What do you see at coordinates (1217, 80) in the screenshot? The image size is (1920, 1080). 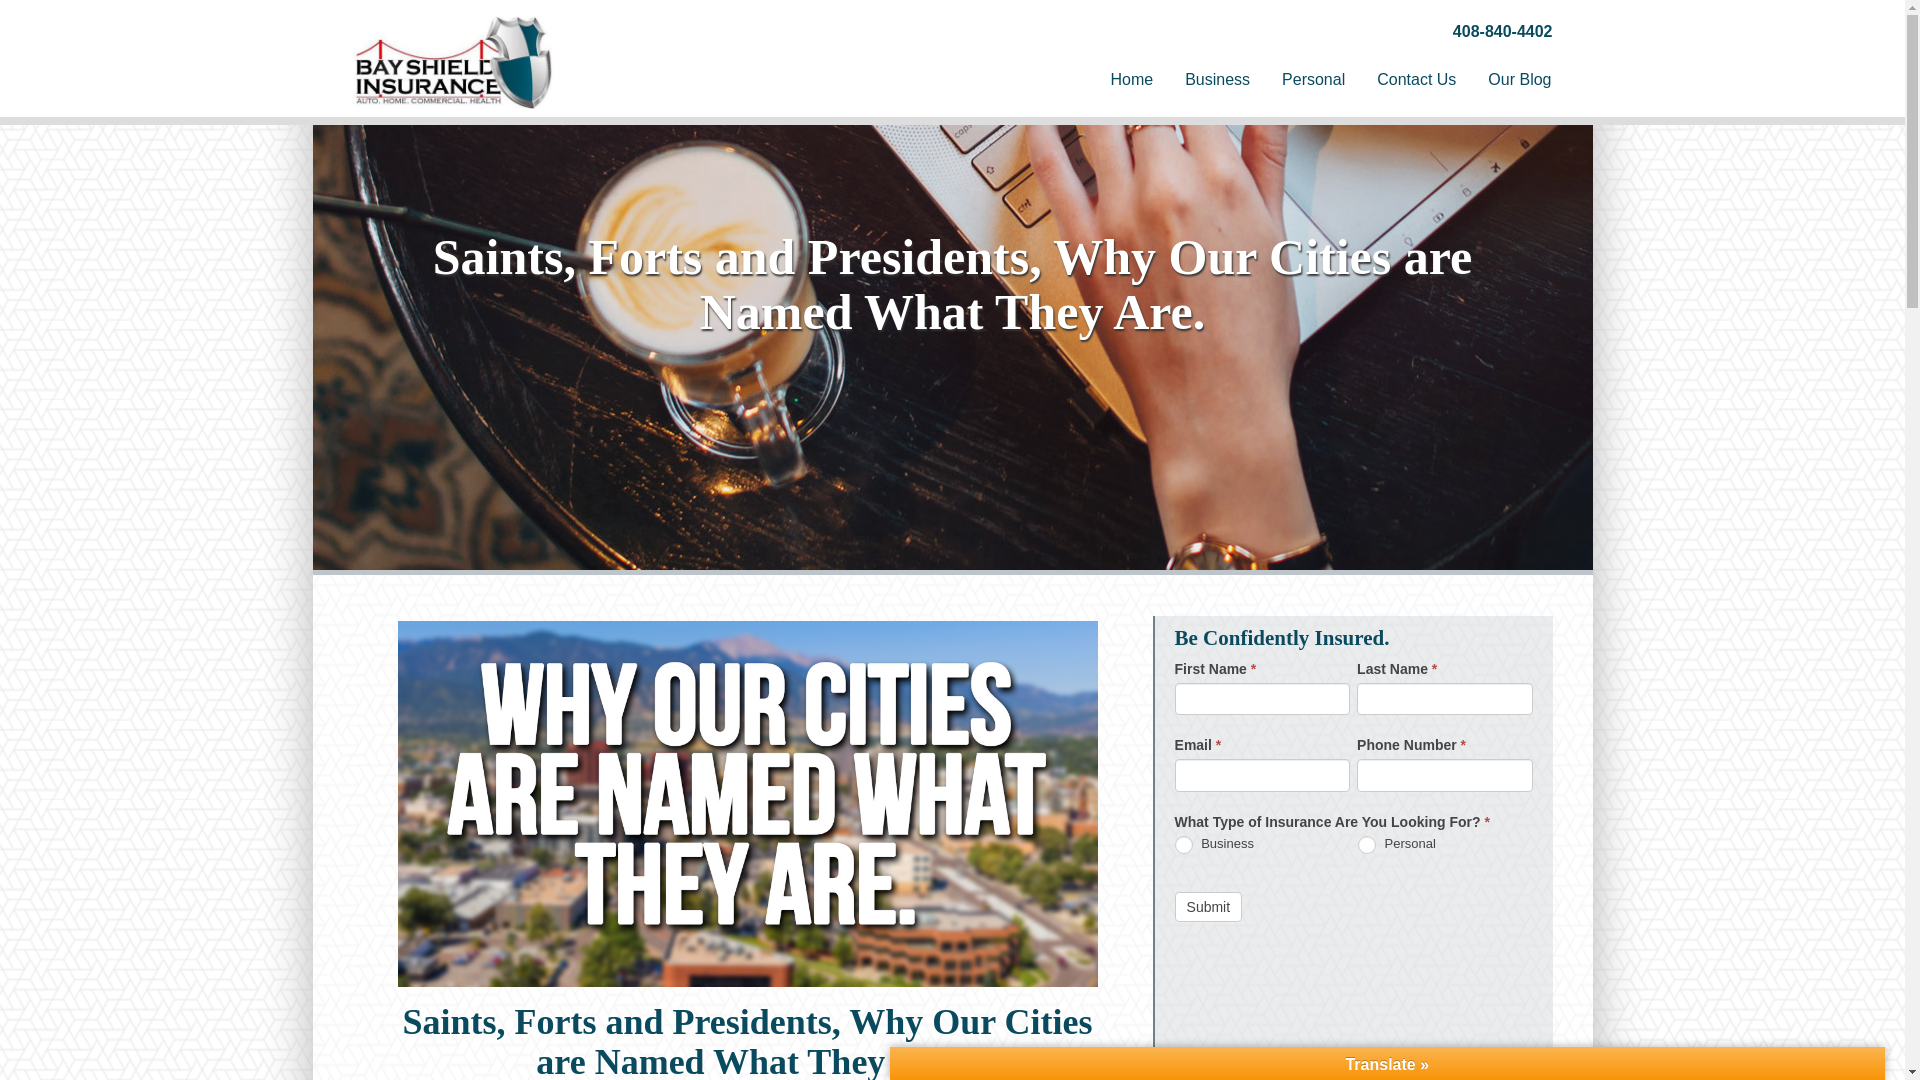 I see `Business` at bounding box center [1217, 80].